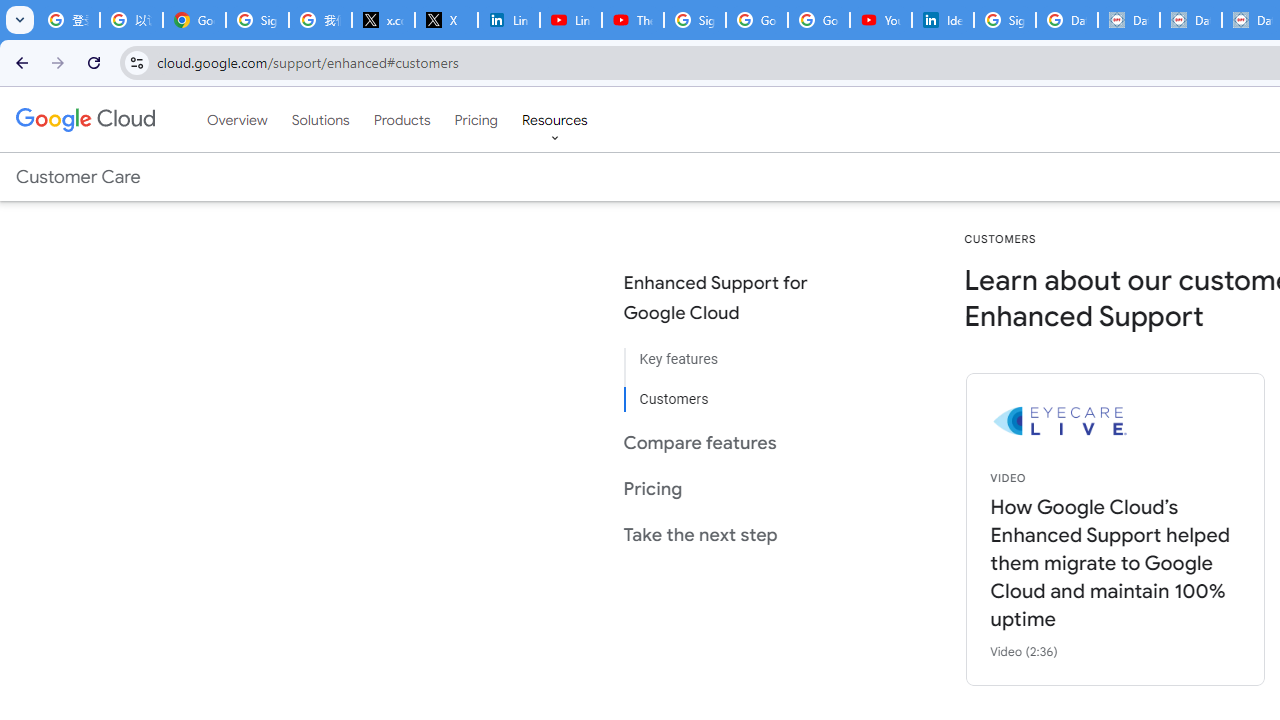 The image size is (1280, 720). Describe the element at coordinates (446, 20) in the screenshot. I see `X` at that location.